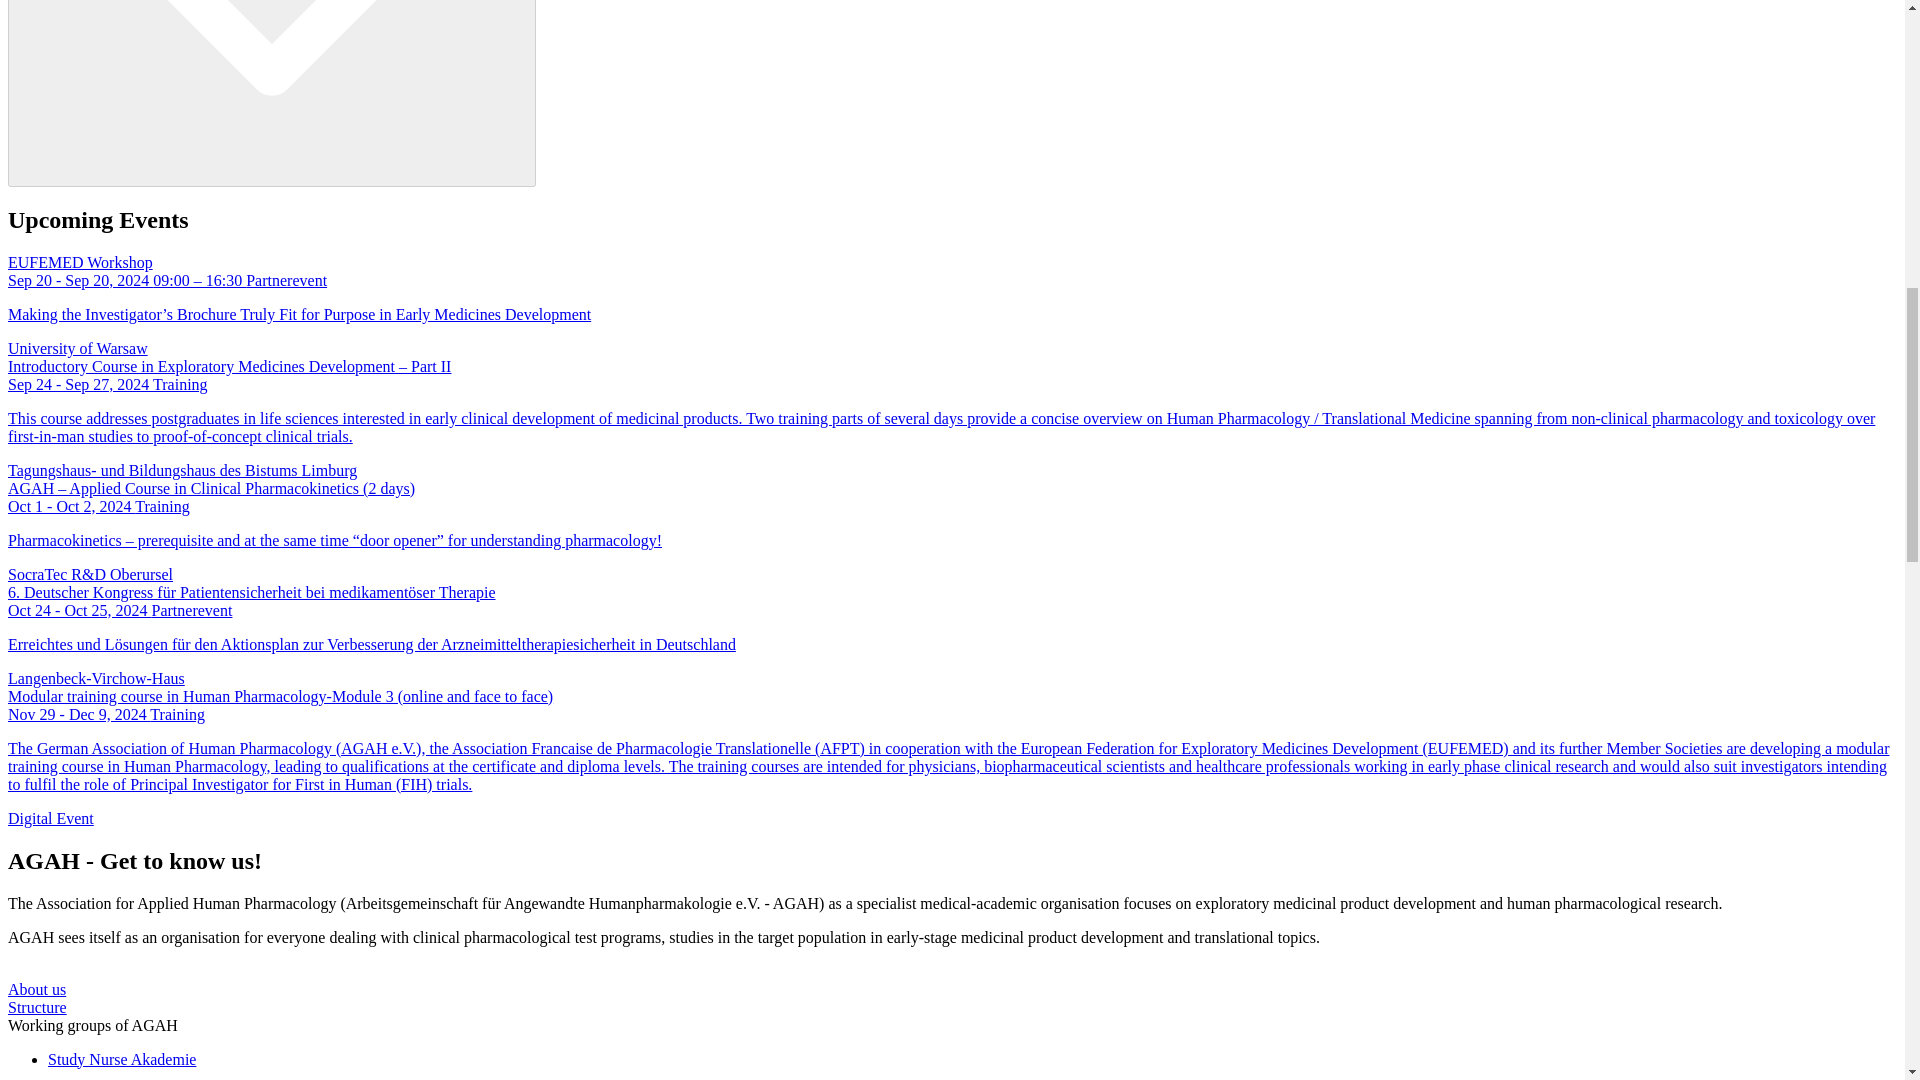 This screenshot has width=1920, height=1080. What do you see at coordinates (37, 1006) in the screenshot?
I see `Structure` at bounding box center [37, 1006].